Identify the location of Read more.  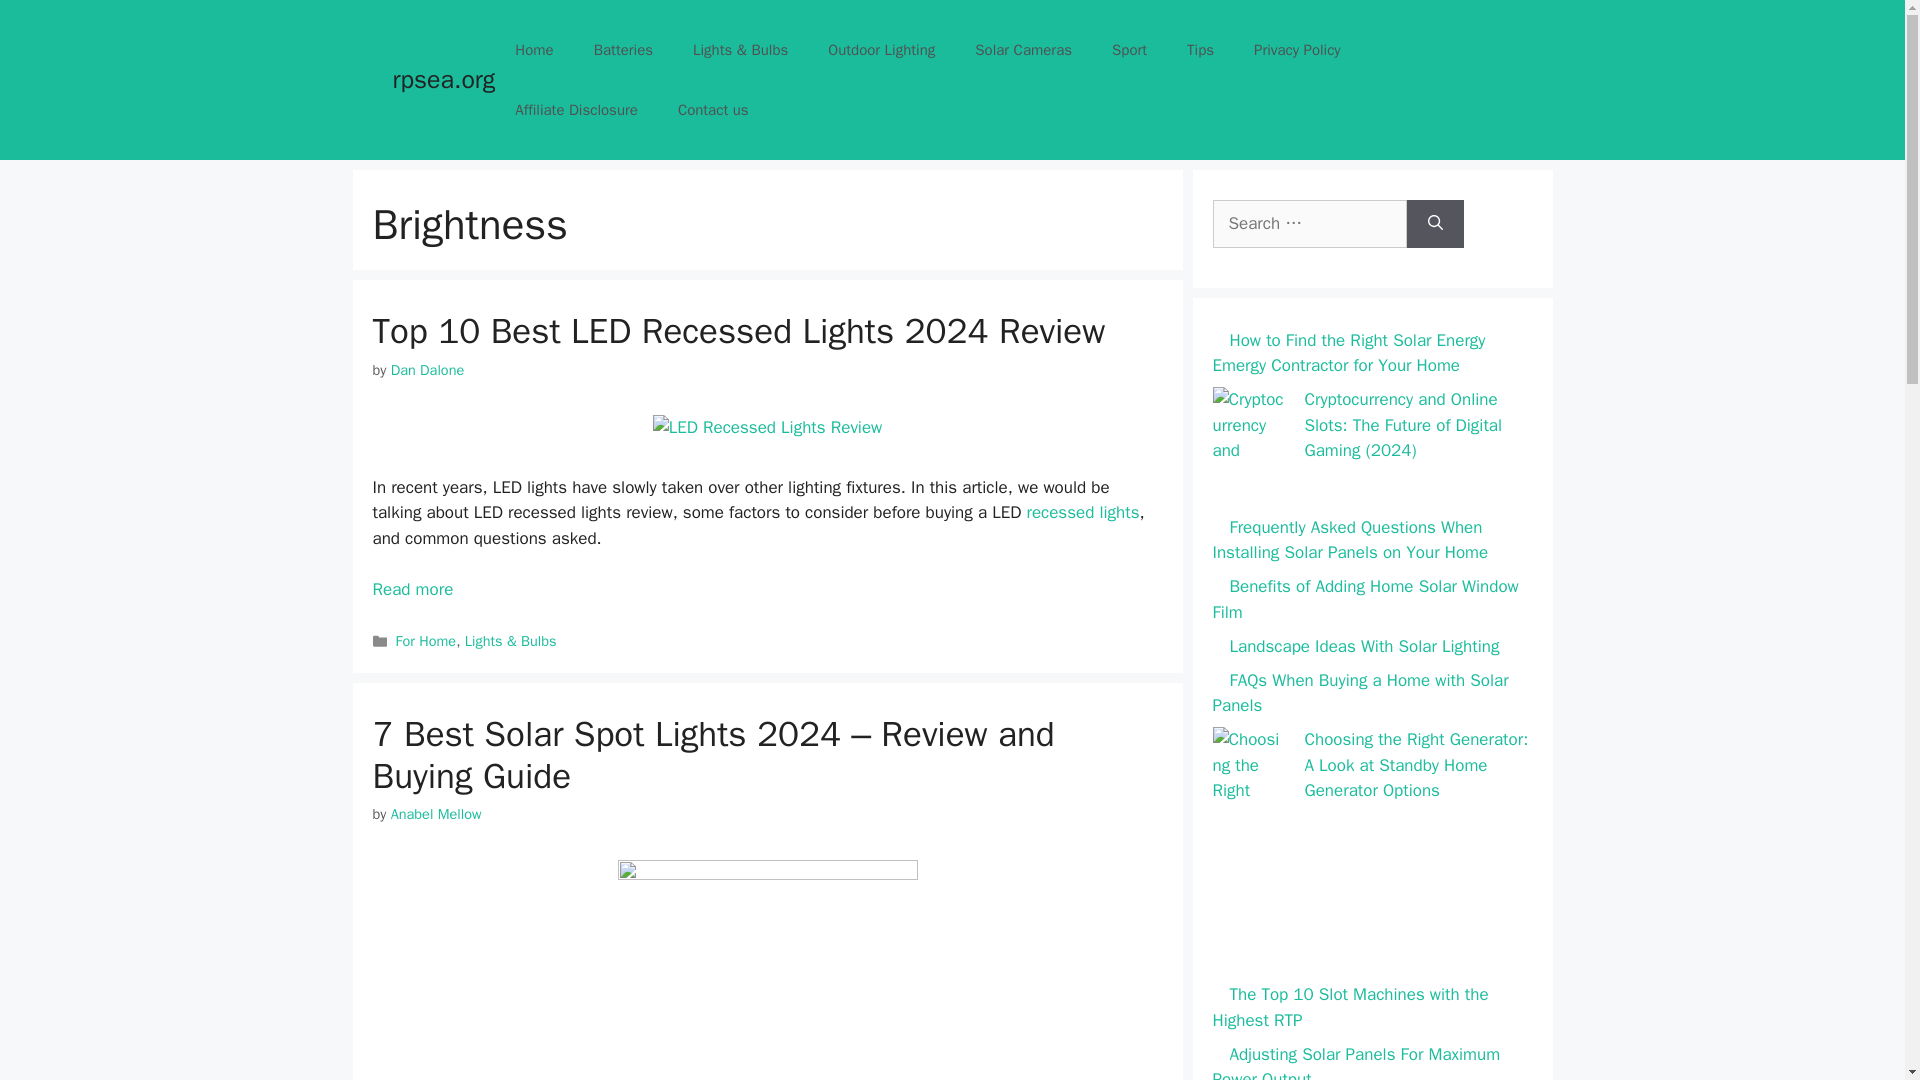
(412, 589).